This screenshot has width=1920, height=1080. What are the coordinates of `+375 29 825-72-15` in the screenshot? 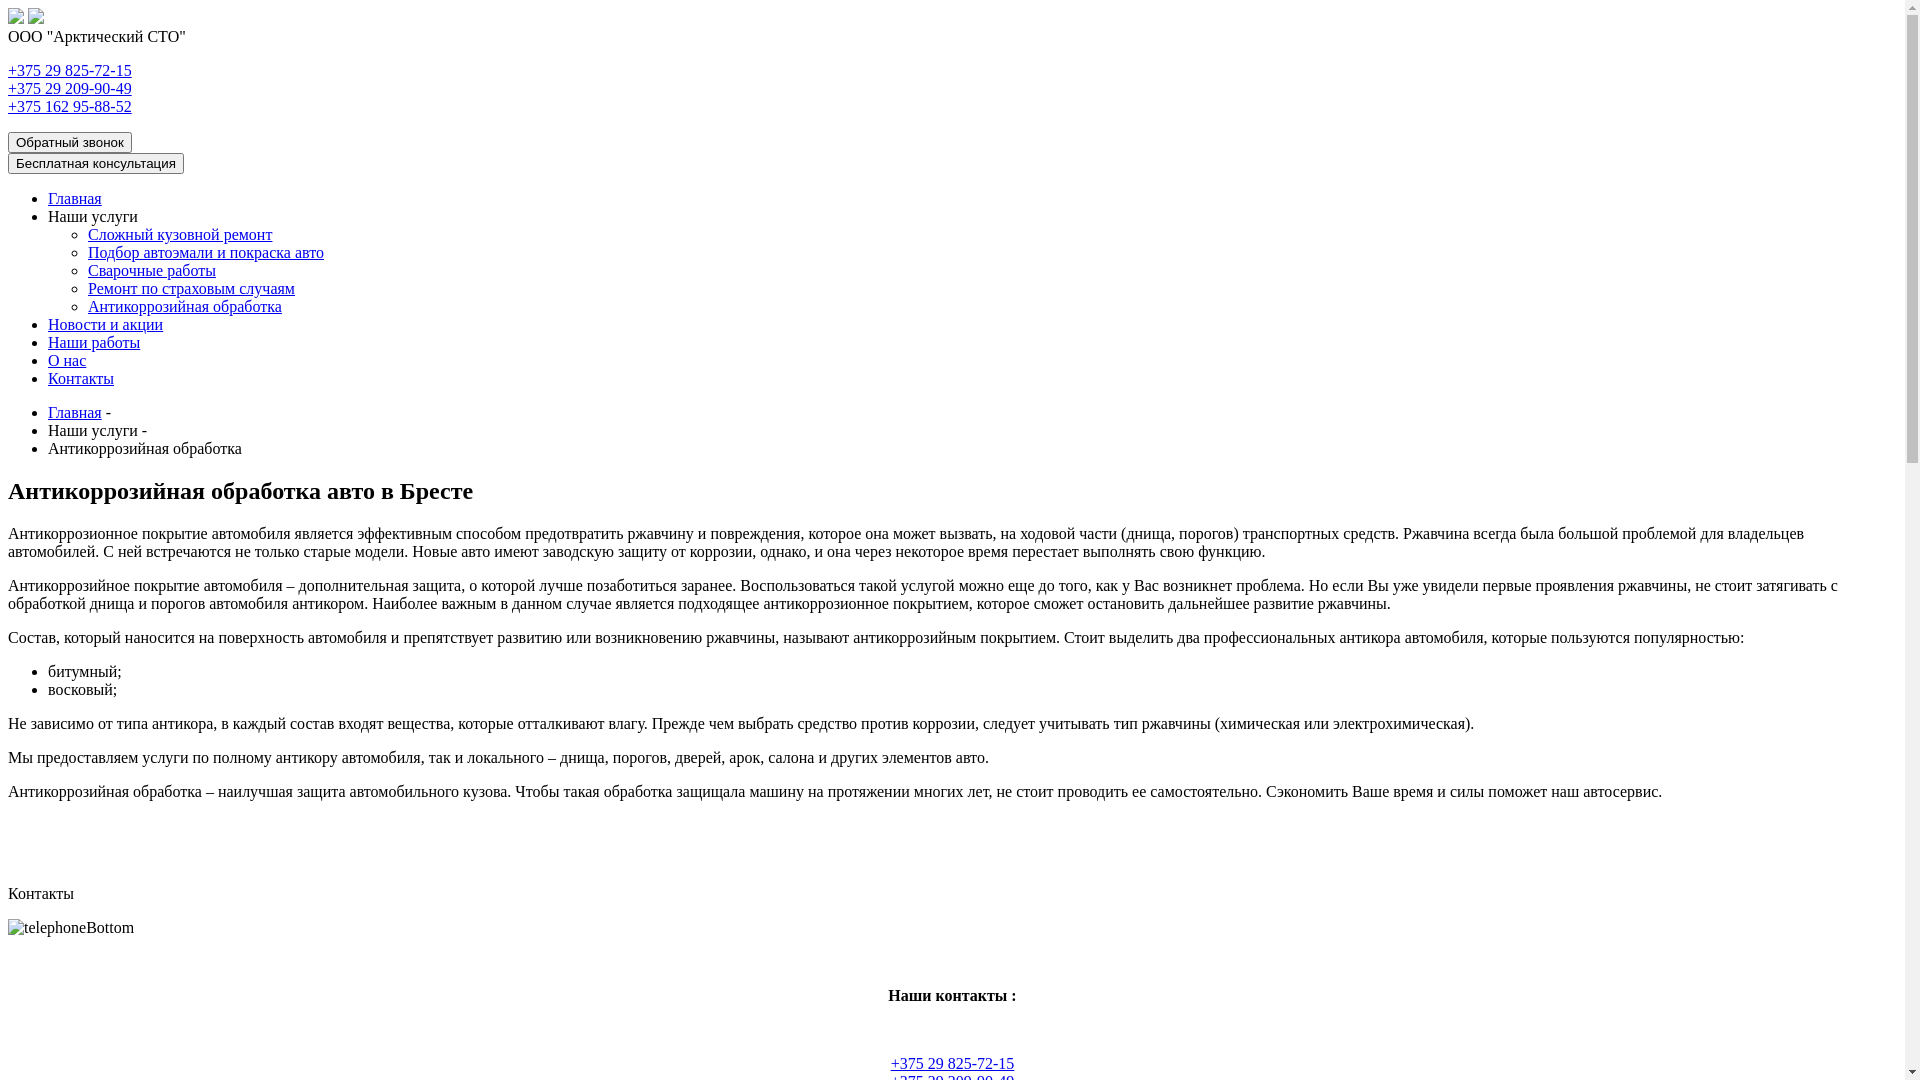 It's located at (70, 70).